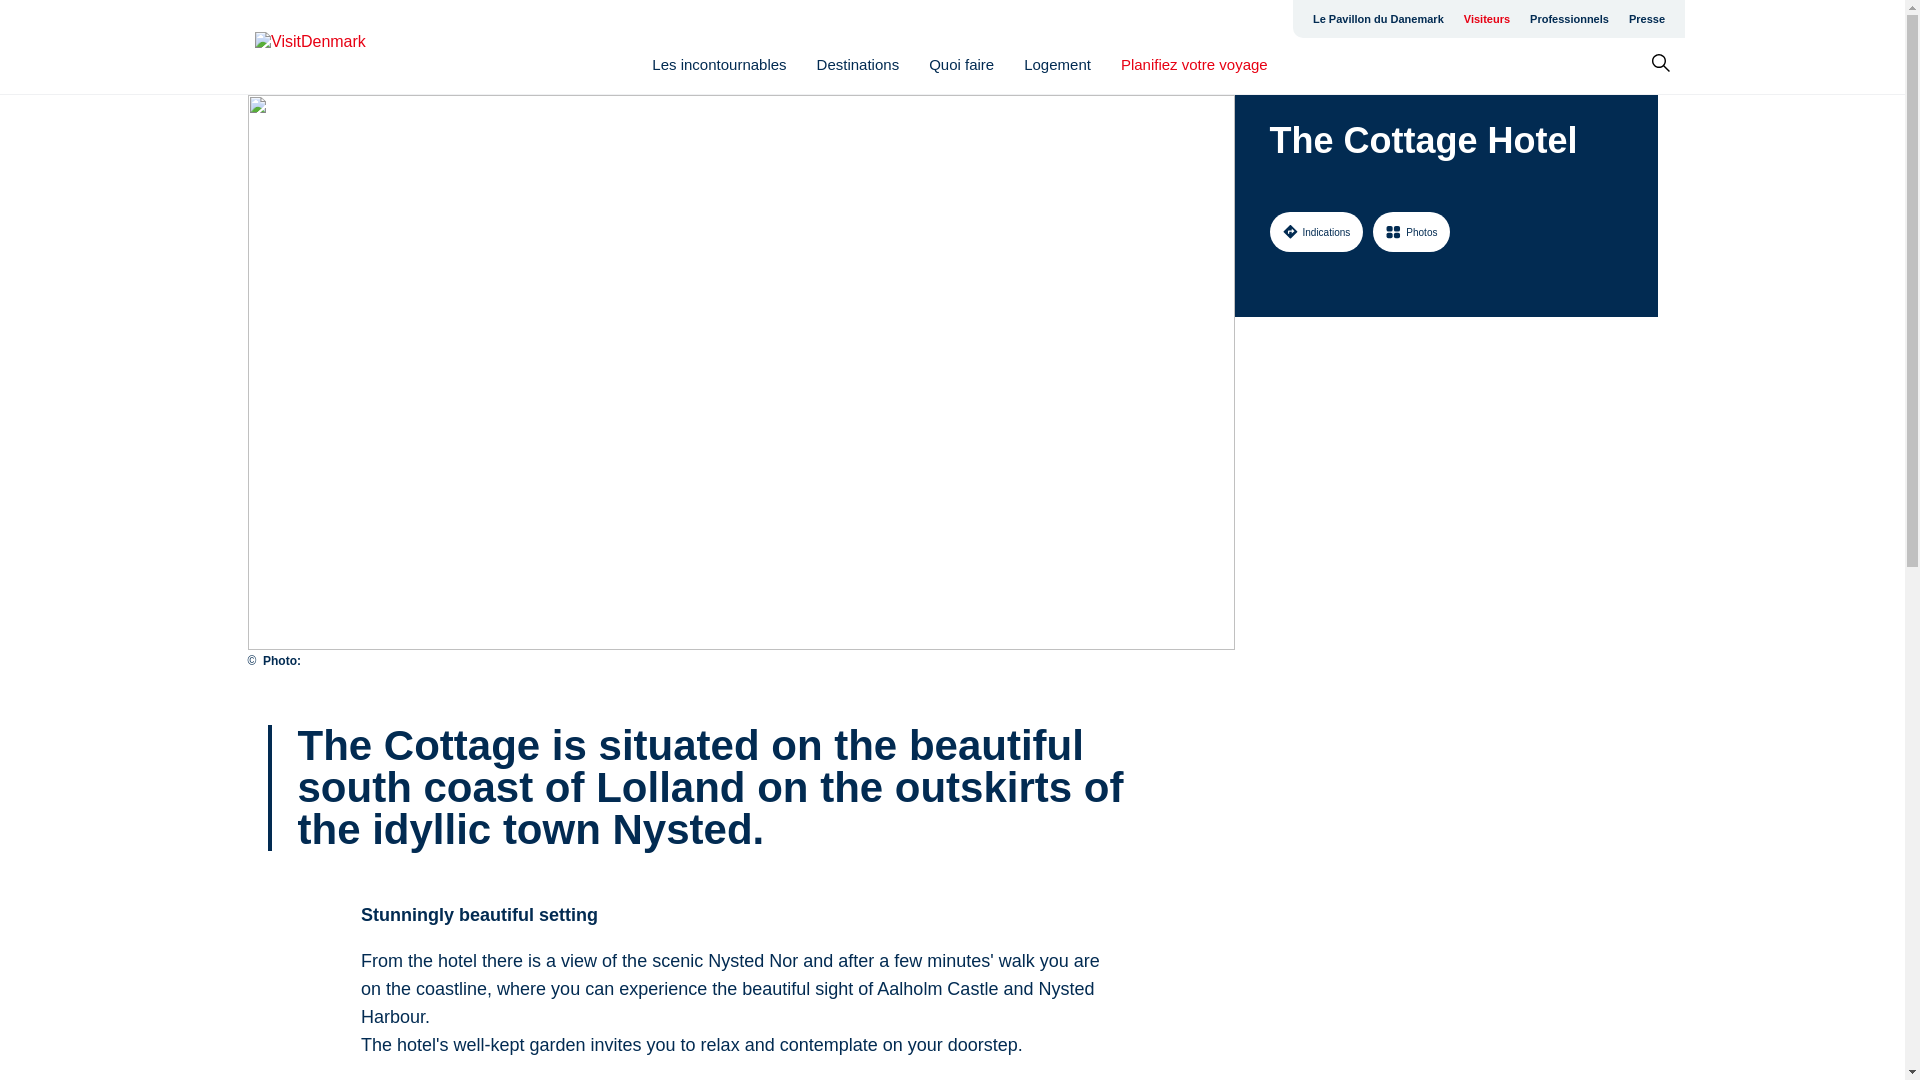 This screenshot has height=1080, width=1920. Describe the element at coordinates (1646, 18) in the screenshot. I see `Presse` at that location.